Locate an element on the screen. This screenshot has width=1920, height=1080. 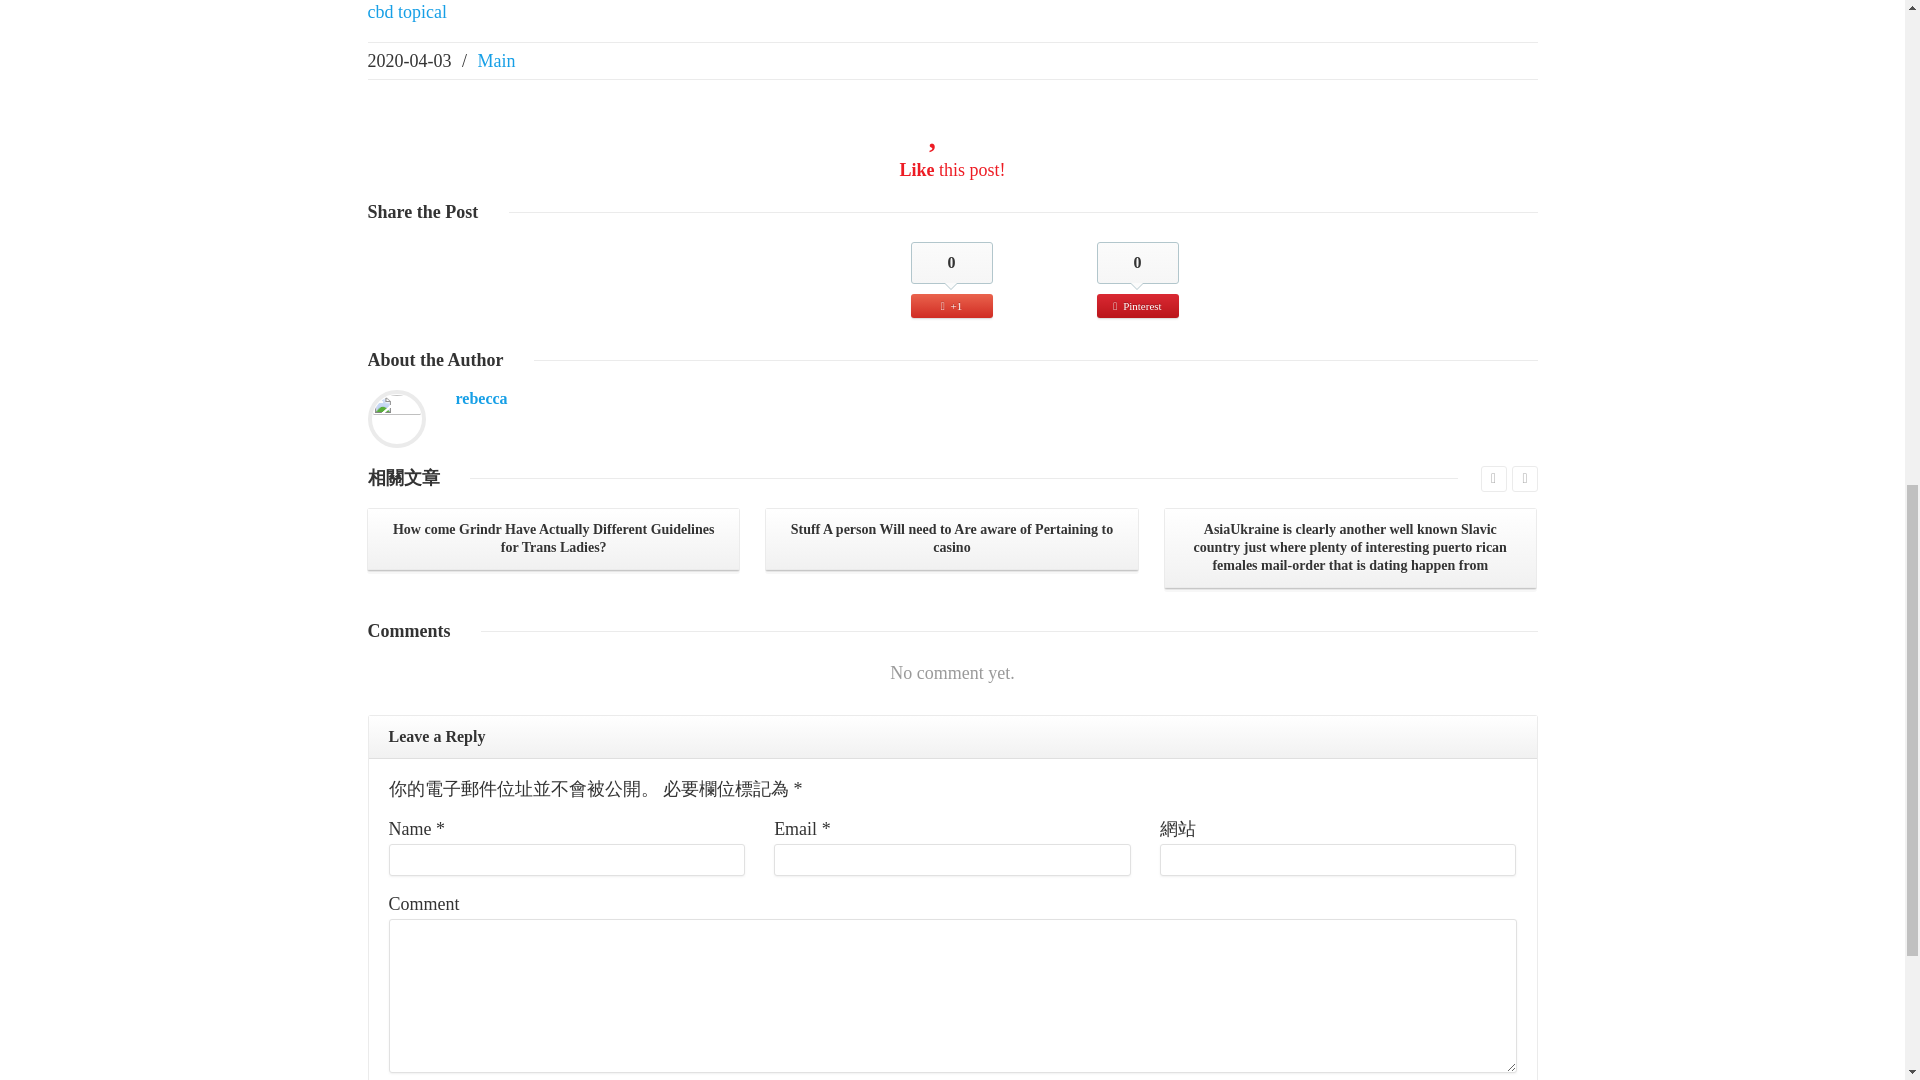
0 is located at coordinates (1137, 262).